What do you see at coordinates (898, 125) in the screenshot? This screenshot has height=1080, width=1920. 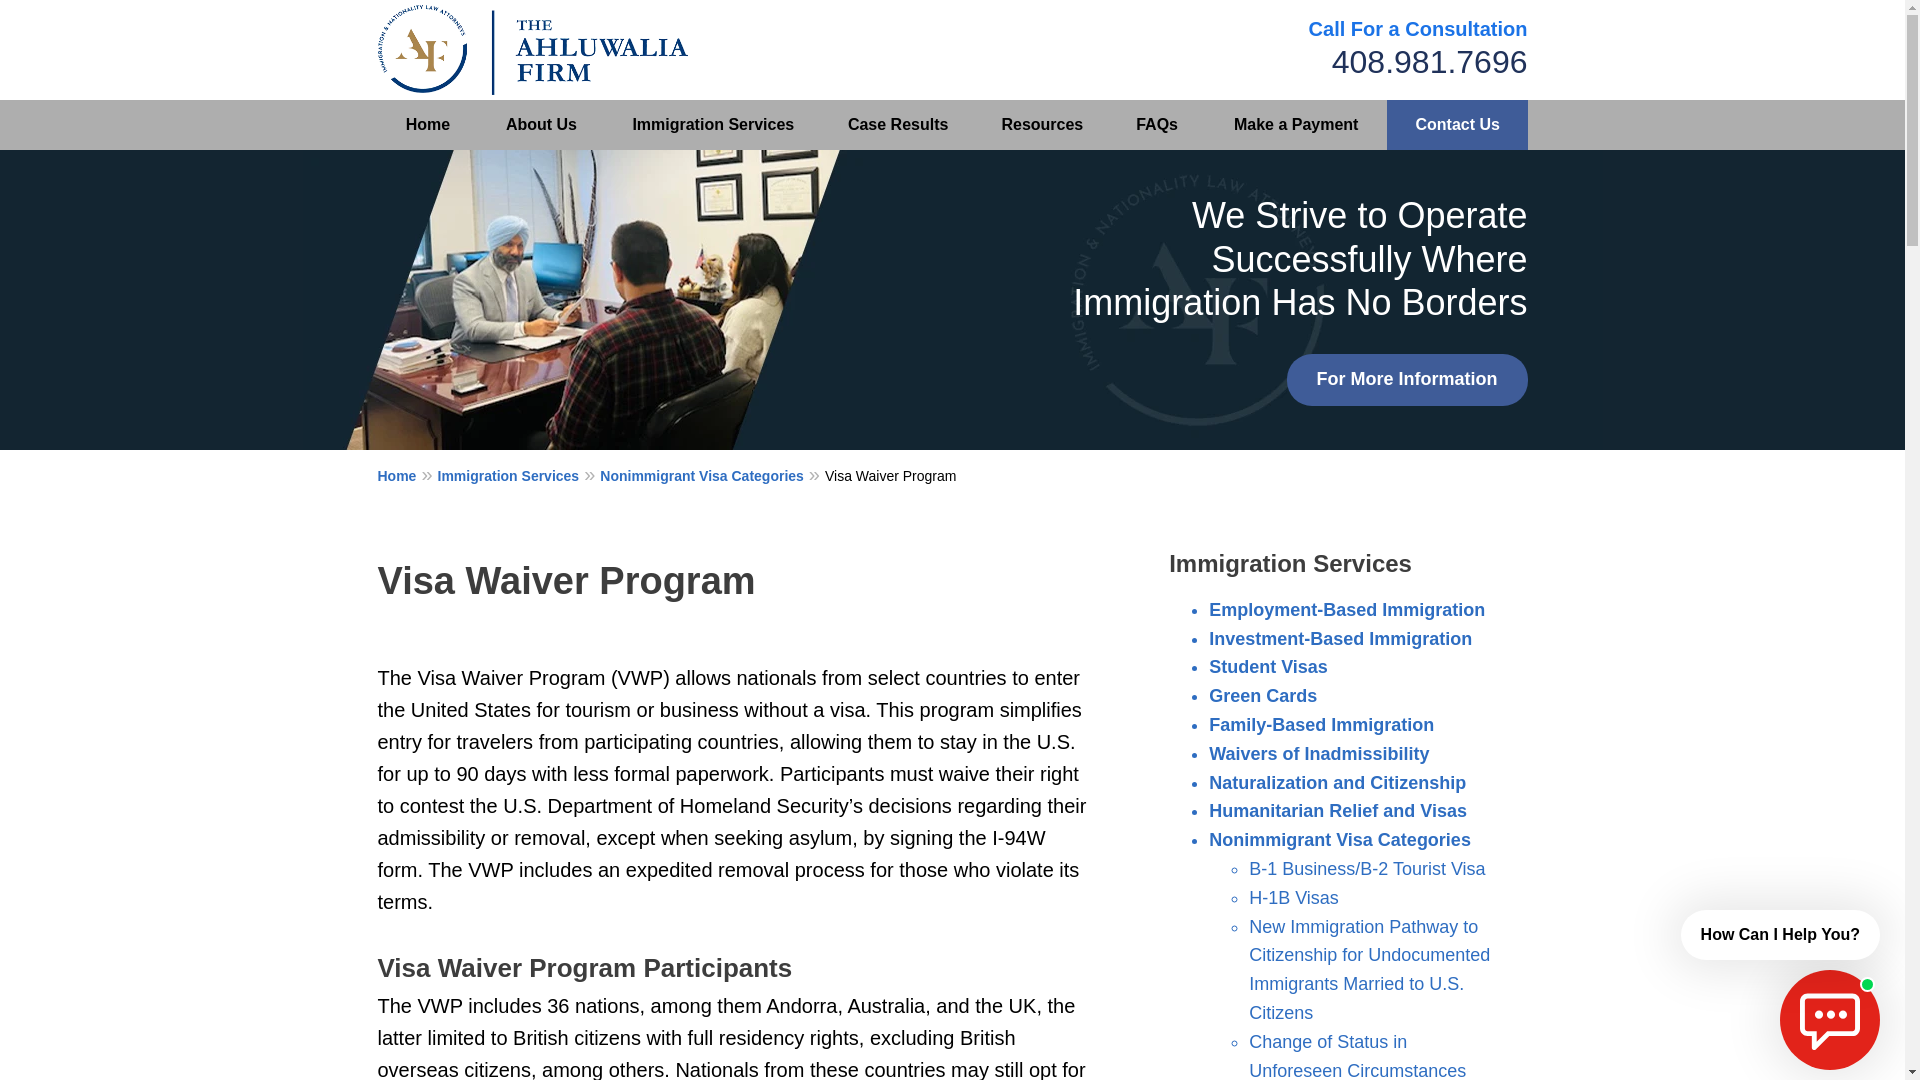 I see `Case Results` at bounding box center [898, 125].